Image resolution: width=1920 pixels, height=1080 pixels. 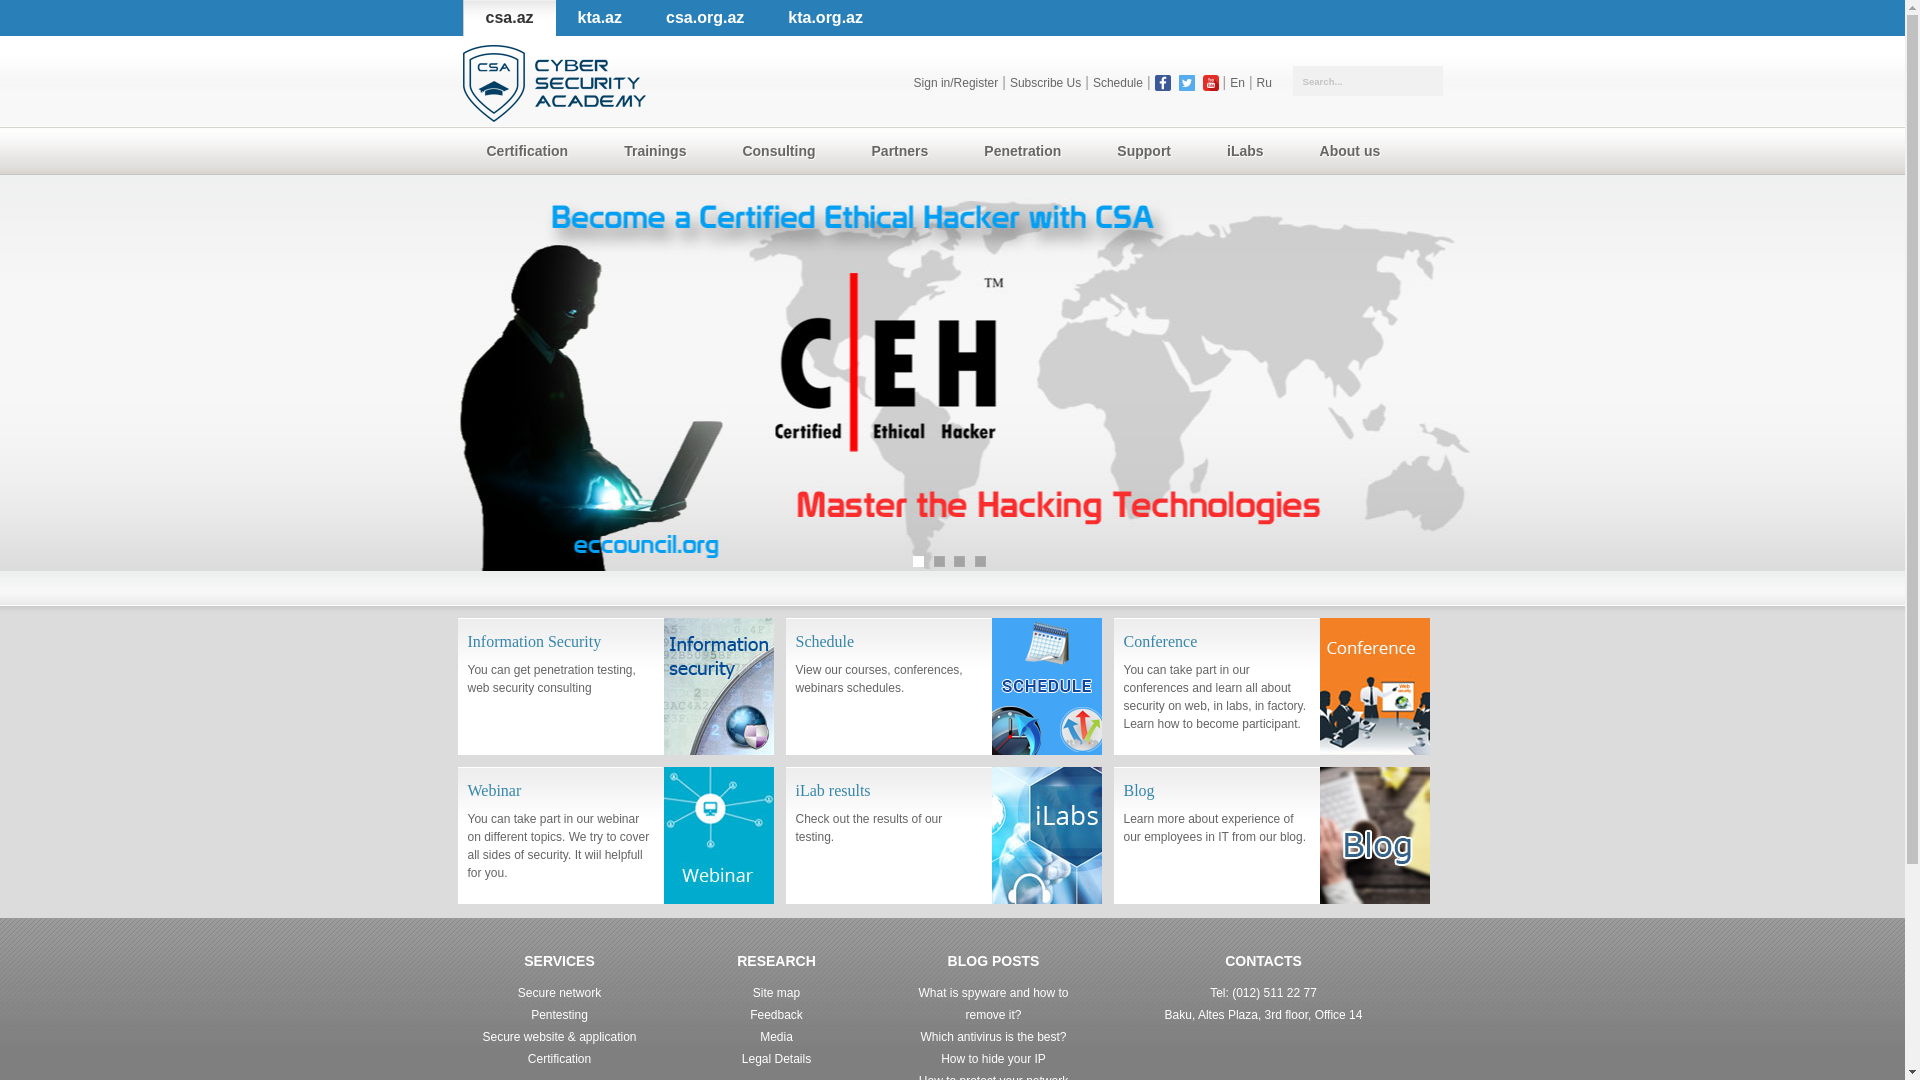 What do you see at coordinates (560, 1059) in the screenshot?
I see `Certification` at bounding box center [560, 1059].